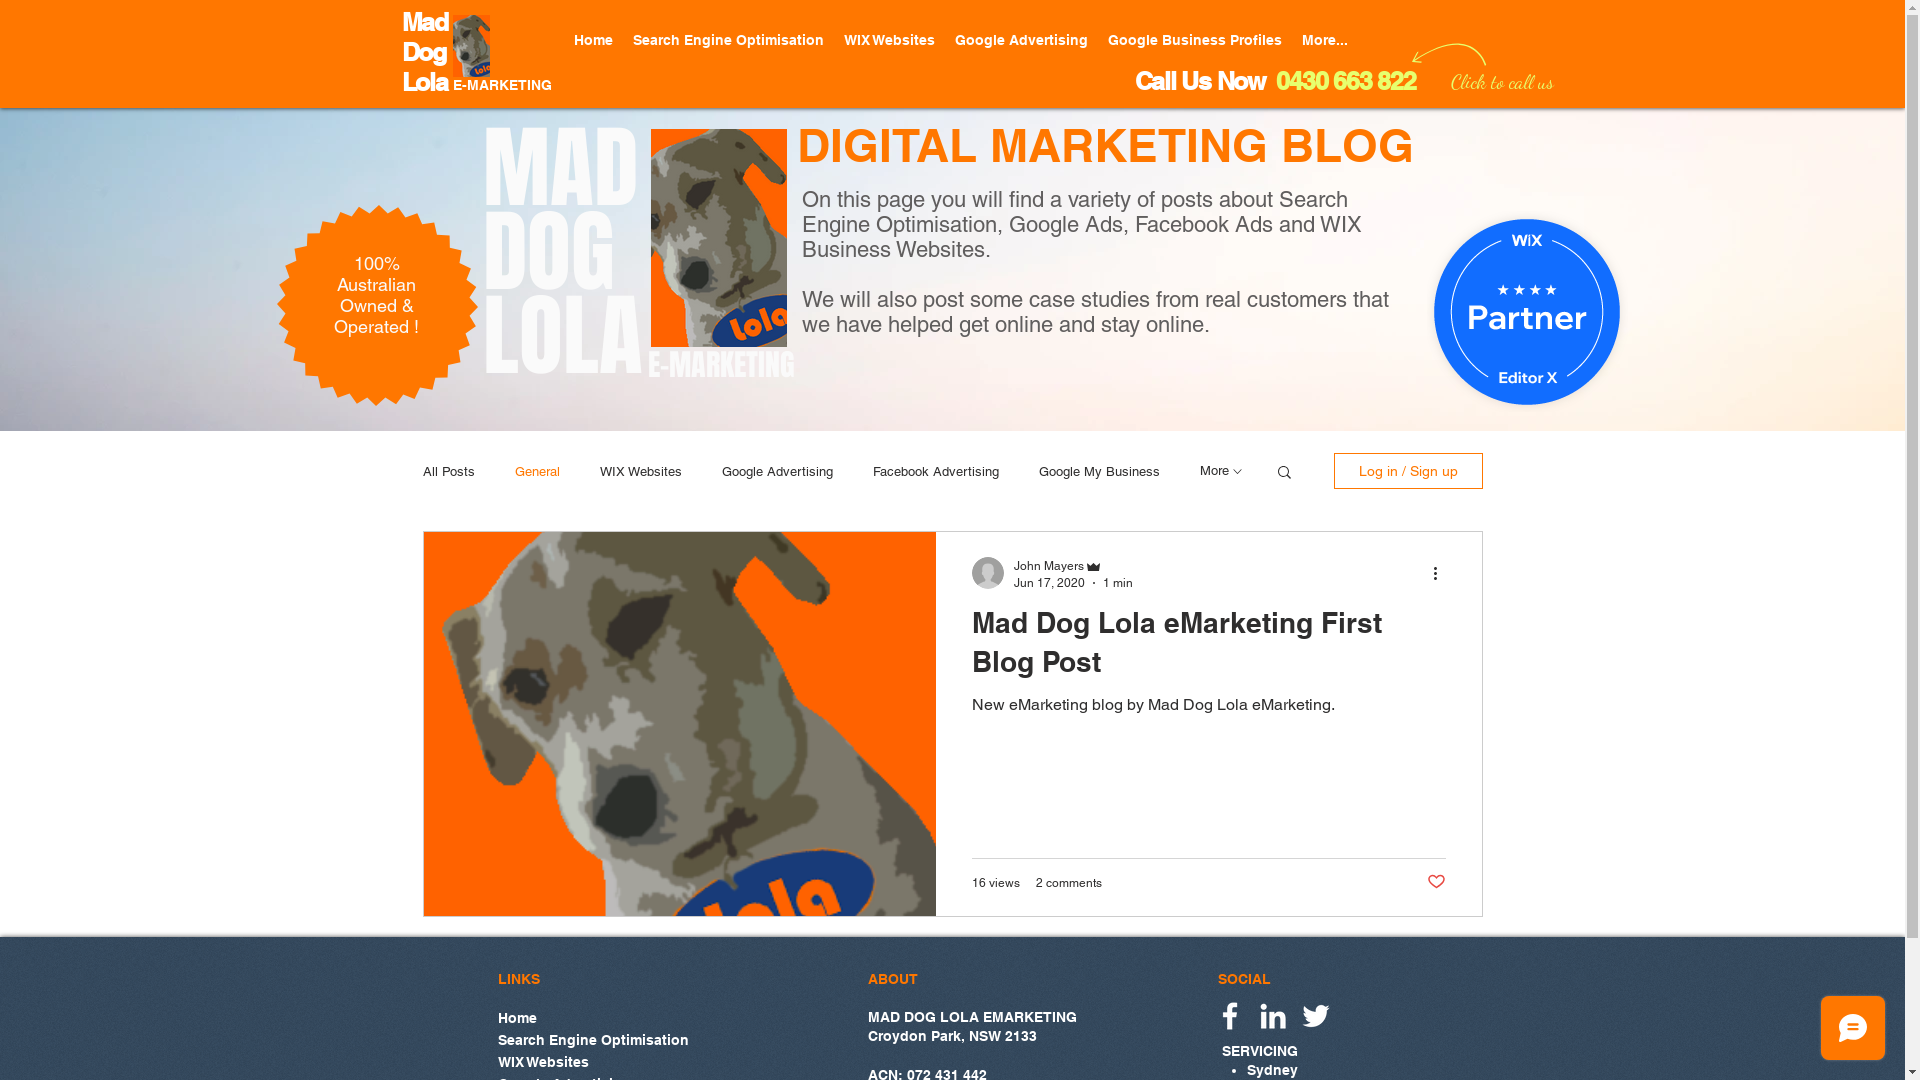 This screenshot has height=1080, width=1920. Describe the element at coordinates (1195, 40) in the screenshot. I see `Google Business Profiles` at that location.